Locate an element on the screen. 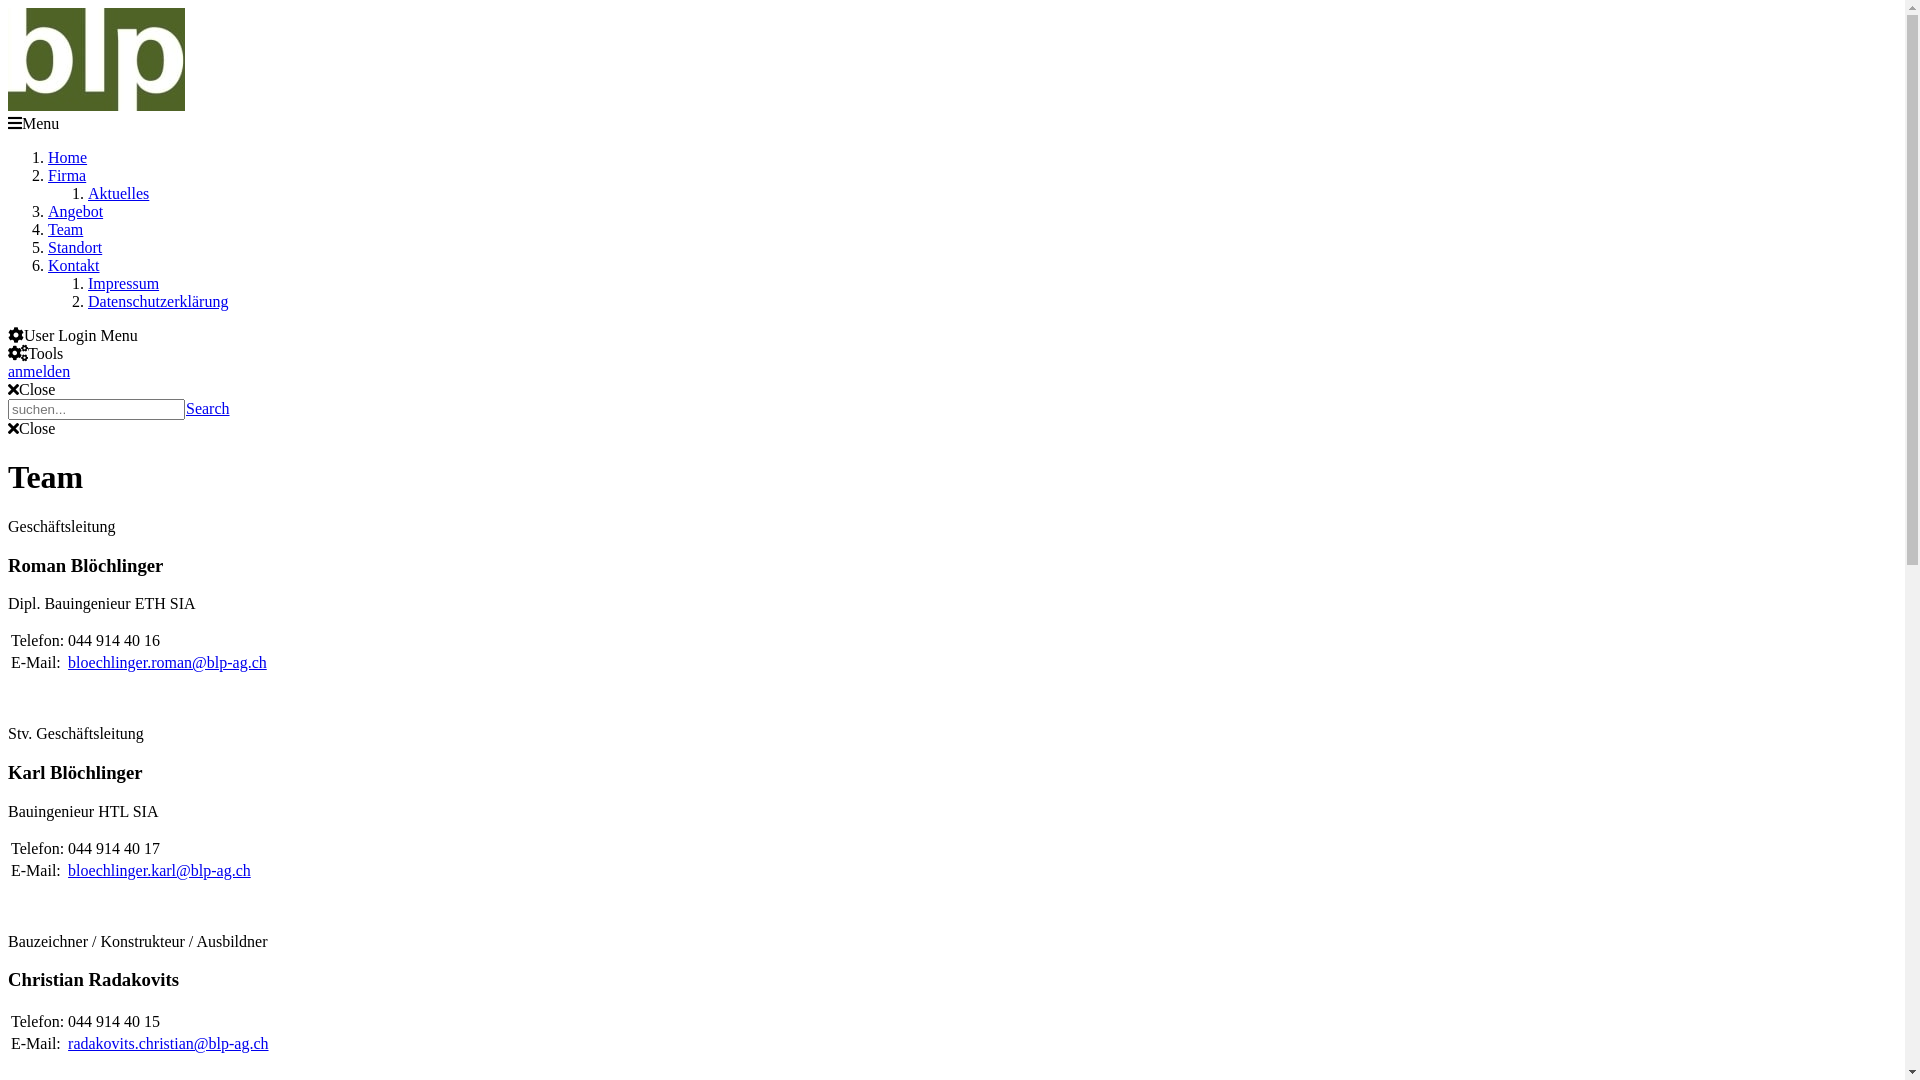 The width and height of the screenshot is (1920, 1080). Impressum is located at coordinates (124, 284).